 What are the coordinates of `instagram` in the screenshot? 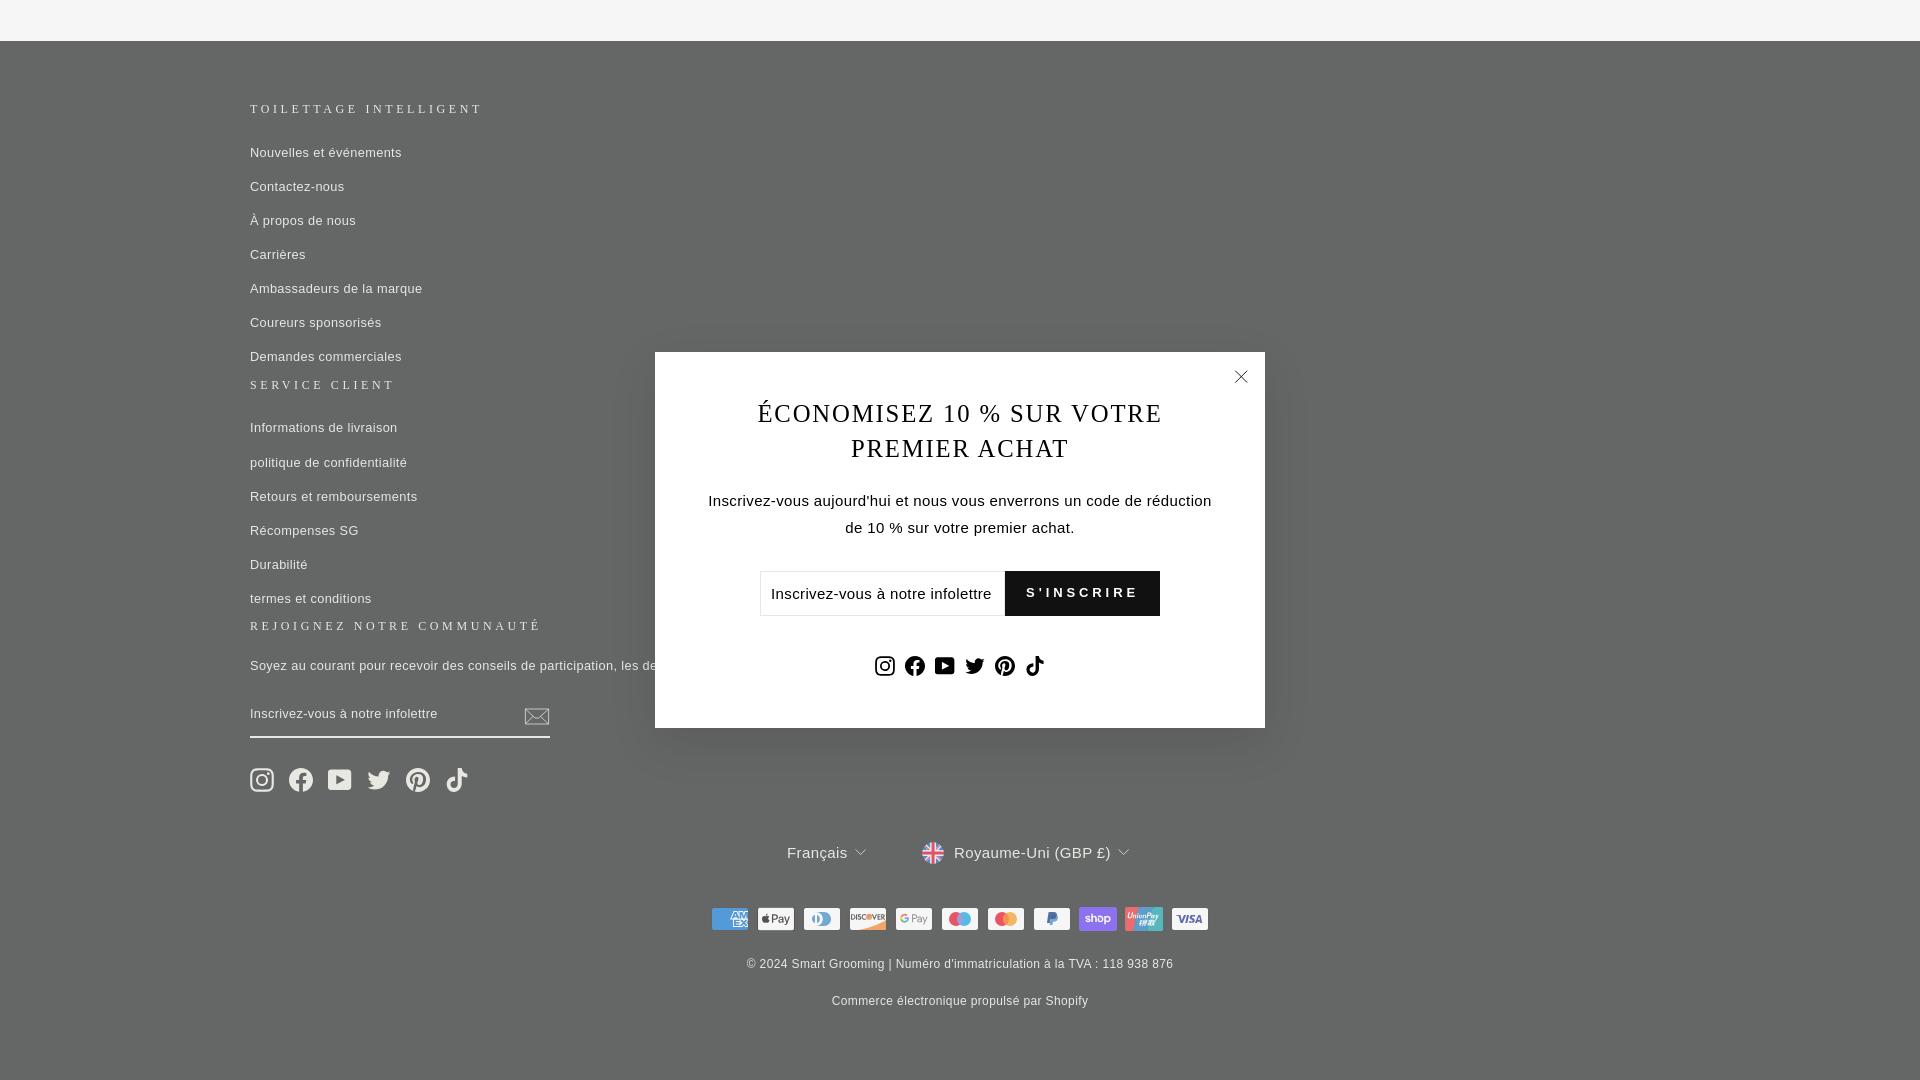 It's located at (262, 779).